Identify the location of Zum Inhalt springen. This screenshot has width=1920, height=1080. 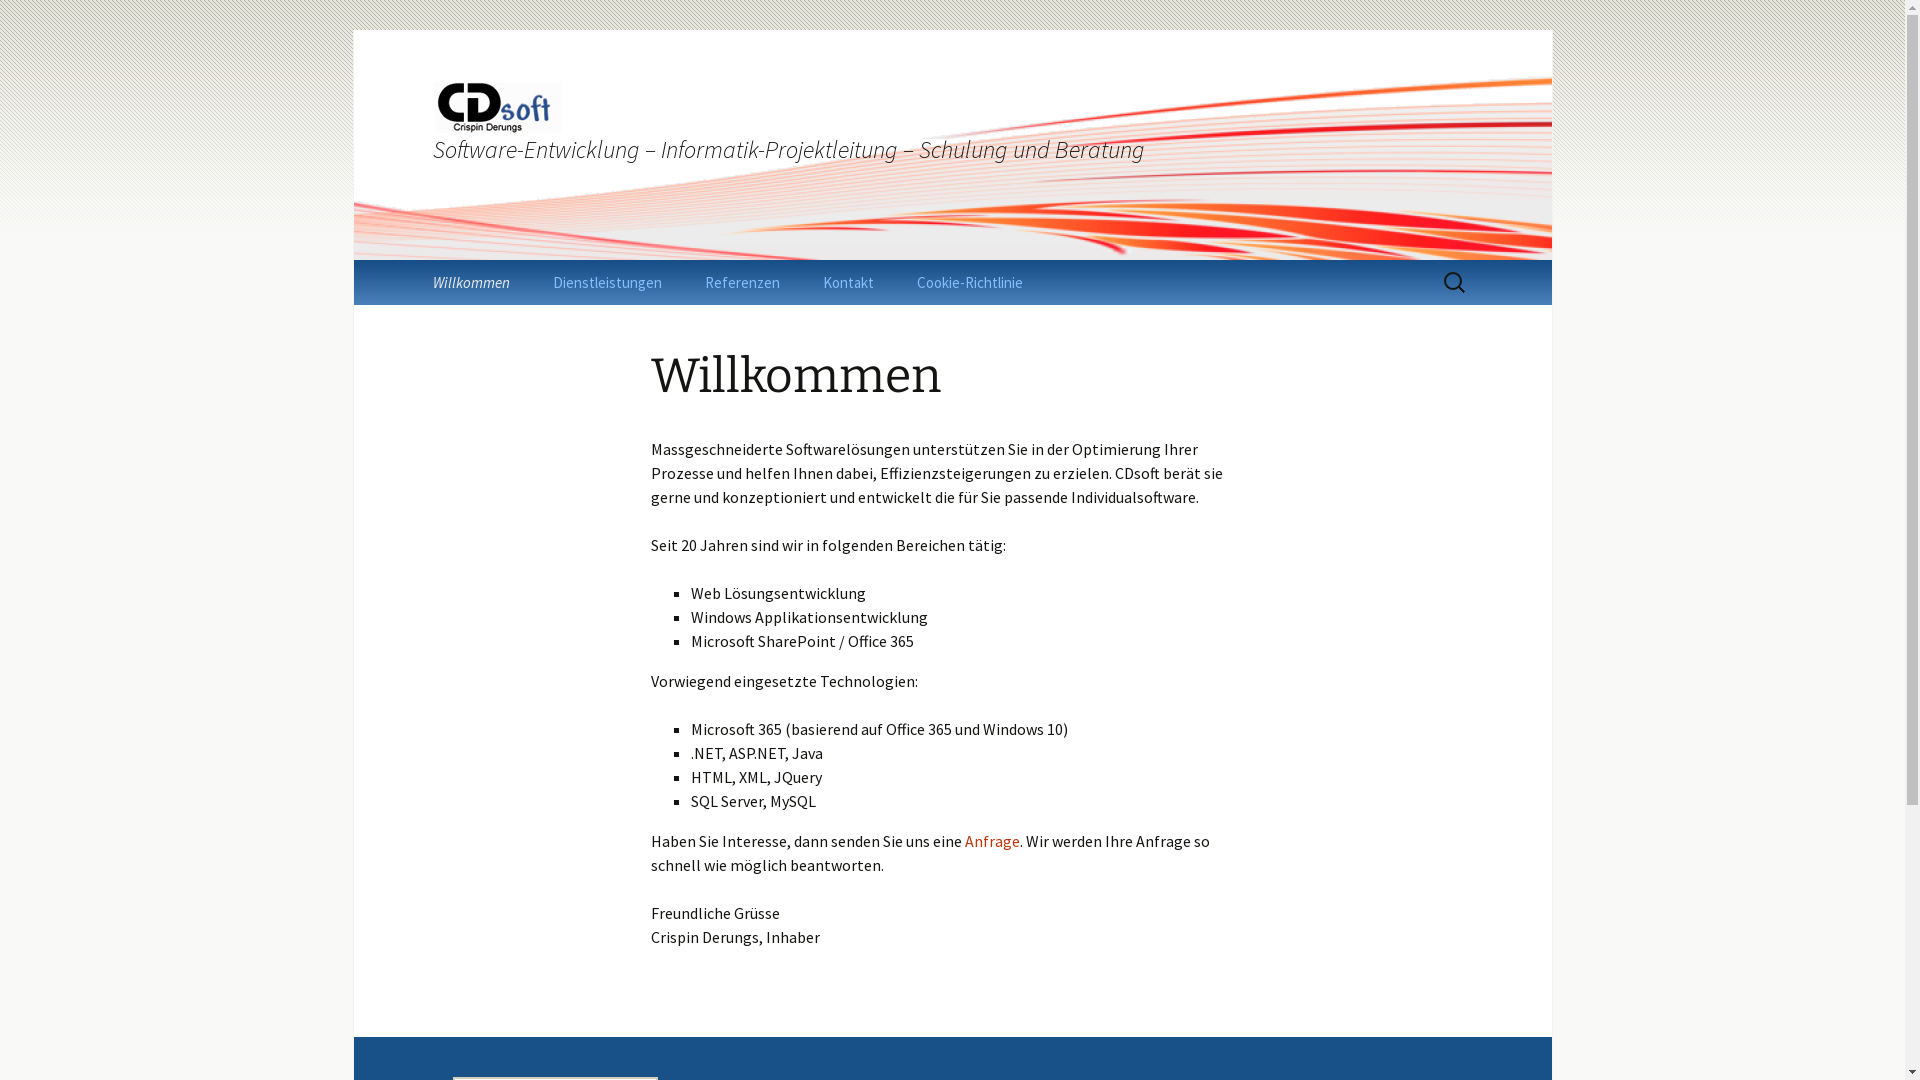
(412, 260).